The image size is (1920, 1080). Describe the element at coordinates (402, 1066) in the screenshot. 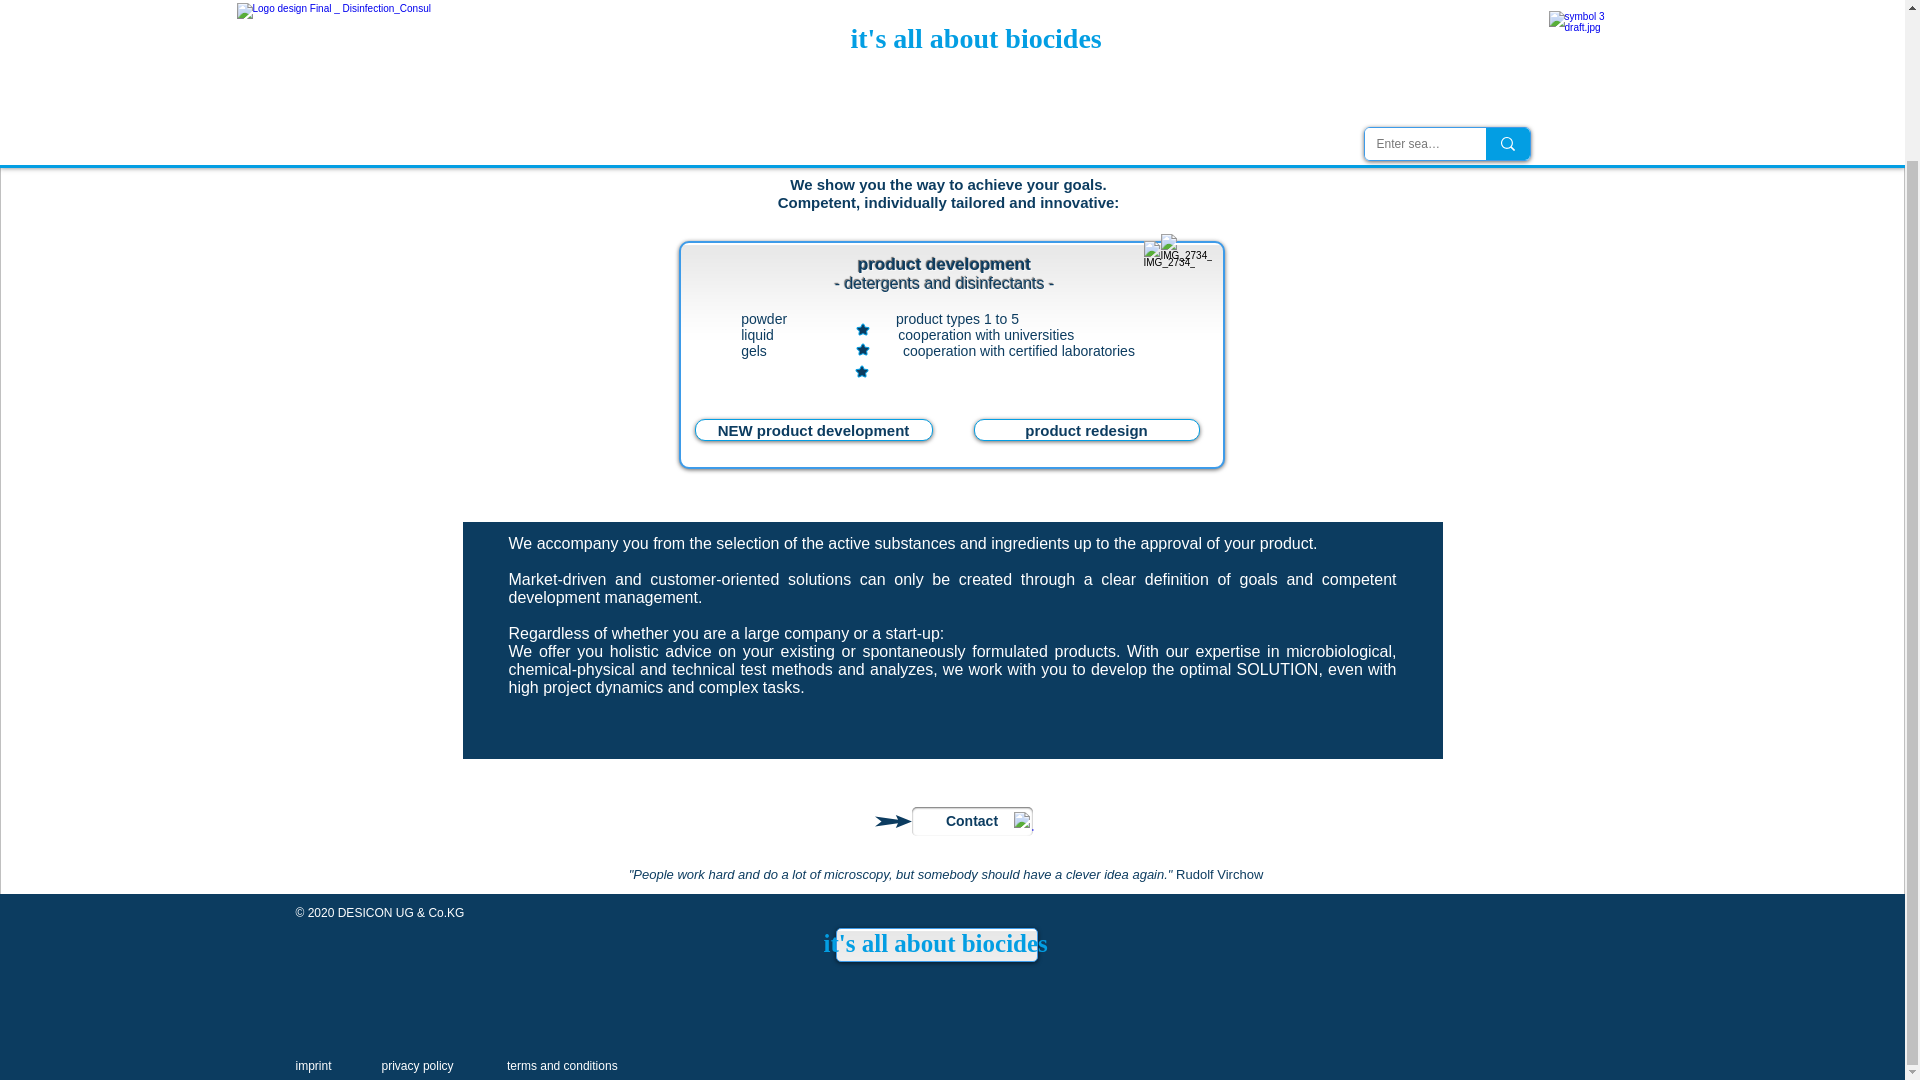

I see `rivacy` at that location.